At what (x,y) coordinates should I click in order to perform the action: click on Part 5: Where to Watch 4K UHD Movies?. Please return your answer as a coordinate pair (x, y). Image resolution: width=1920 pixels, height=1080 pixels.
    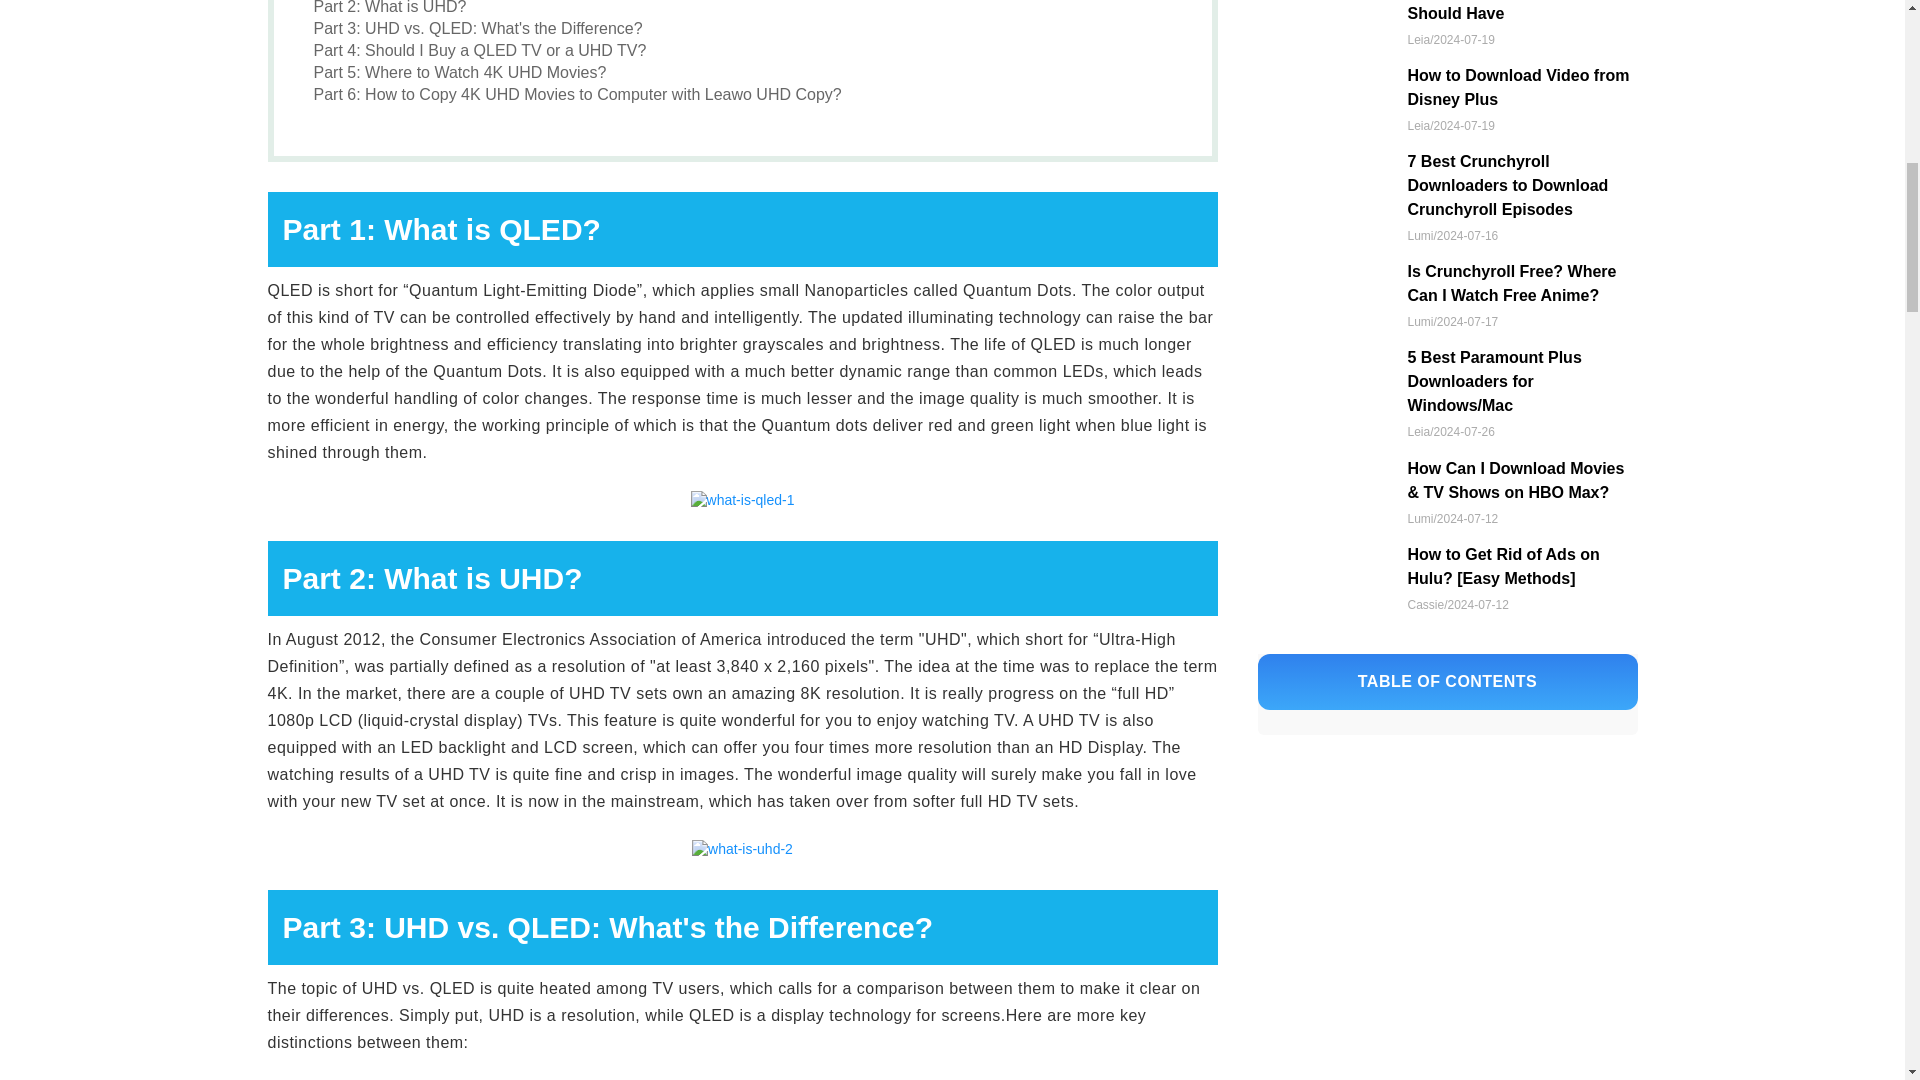
    Looking at the image, I should click on (460, 72).